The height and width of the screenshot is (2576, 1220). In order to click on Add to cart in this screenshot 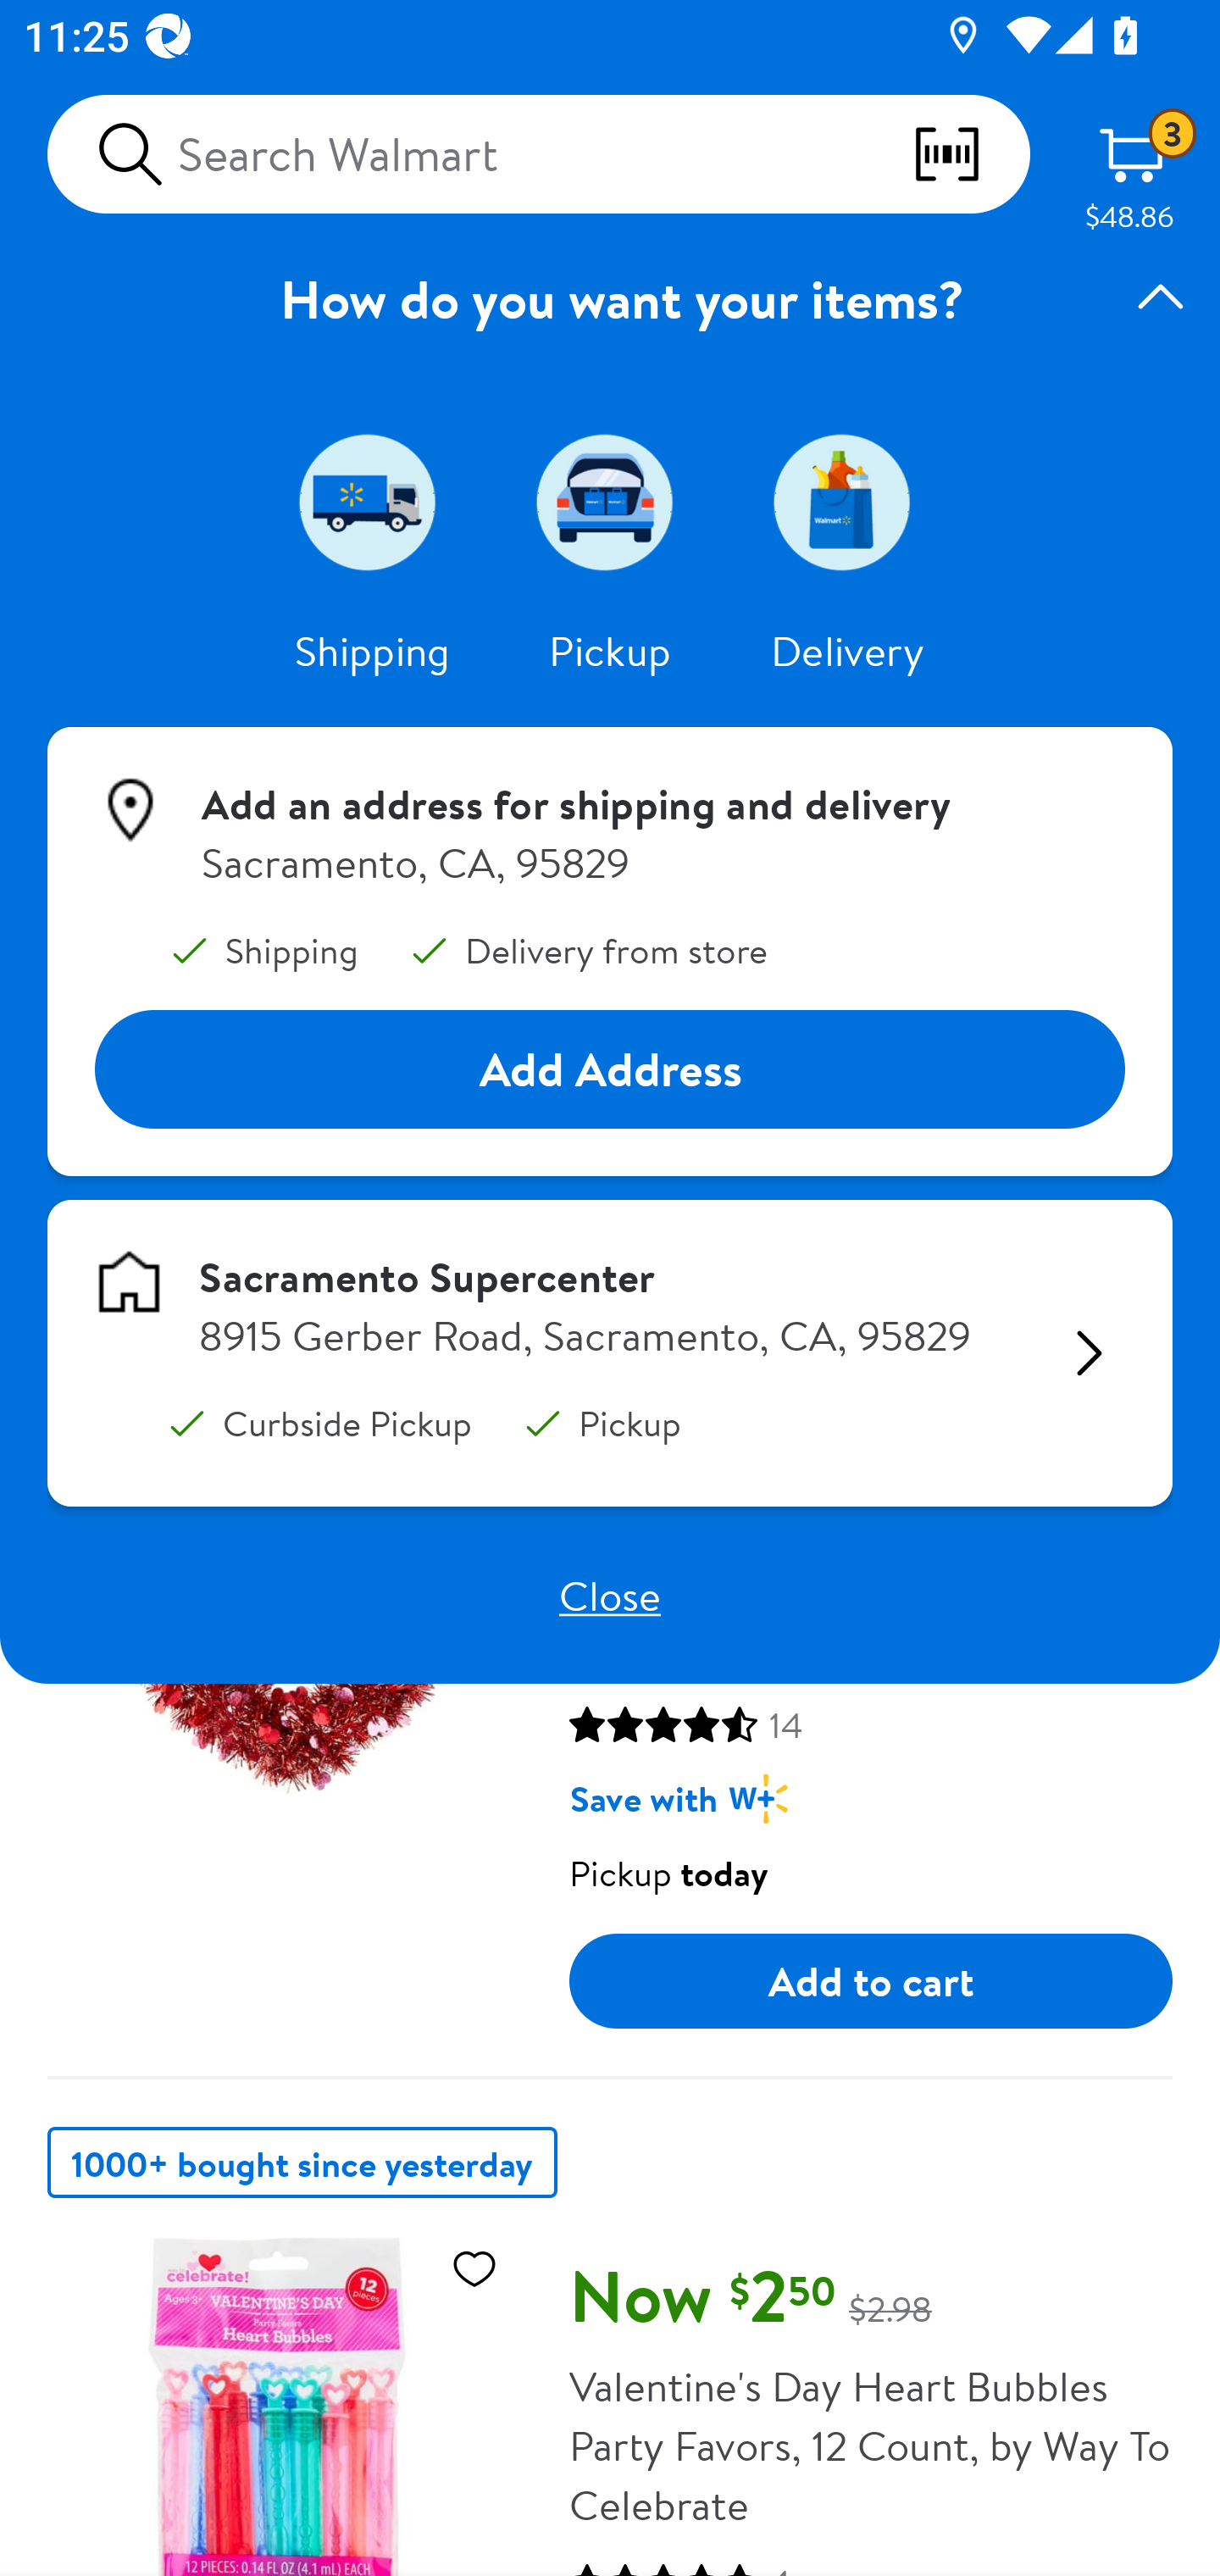, I will do `click(871, 1982)`.